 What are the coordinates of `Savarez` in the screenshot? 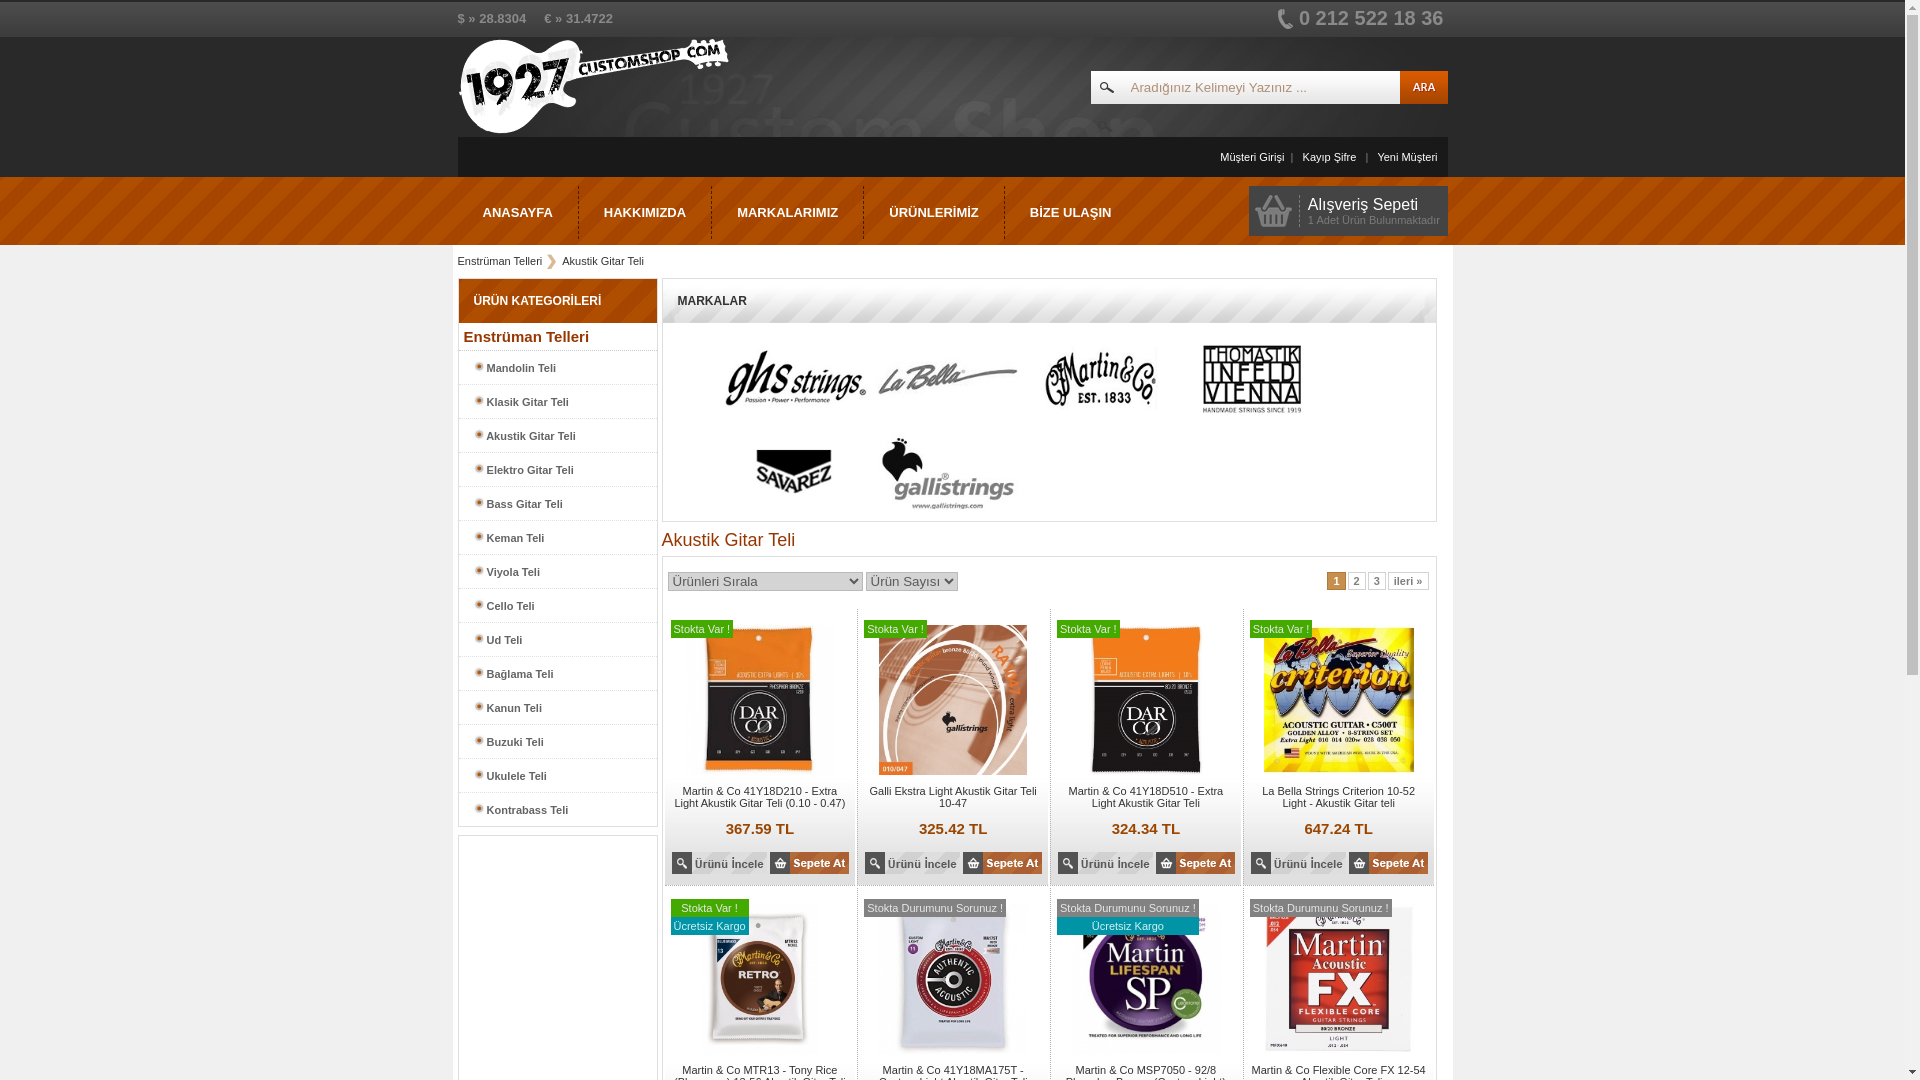 It's located at (770, 509).